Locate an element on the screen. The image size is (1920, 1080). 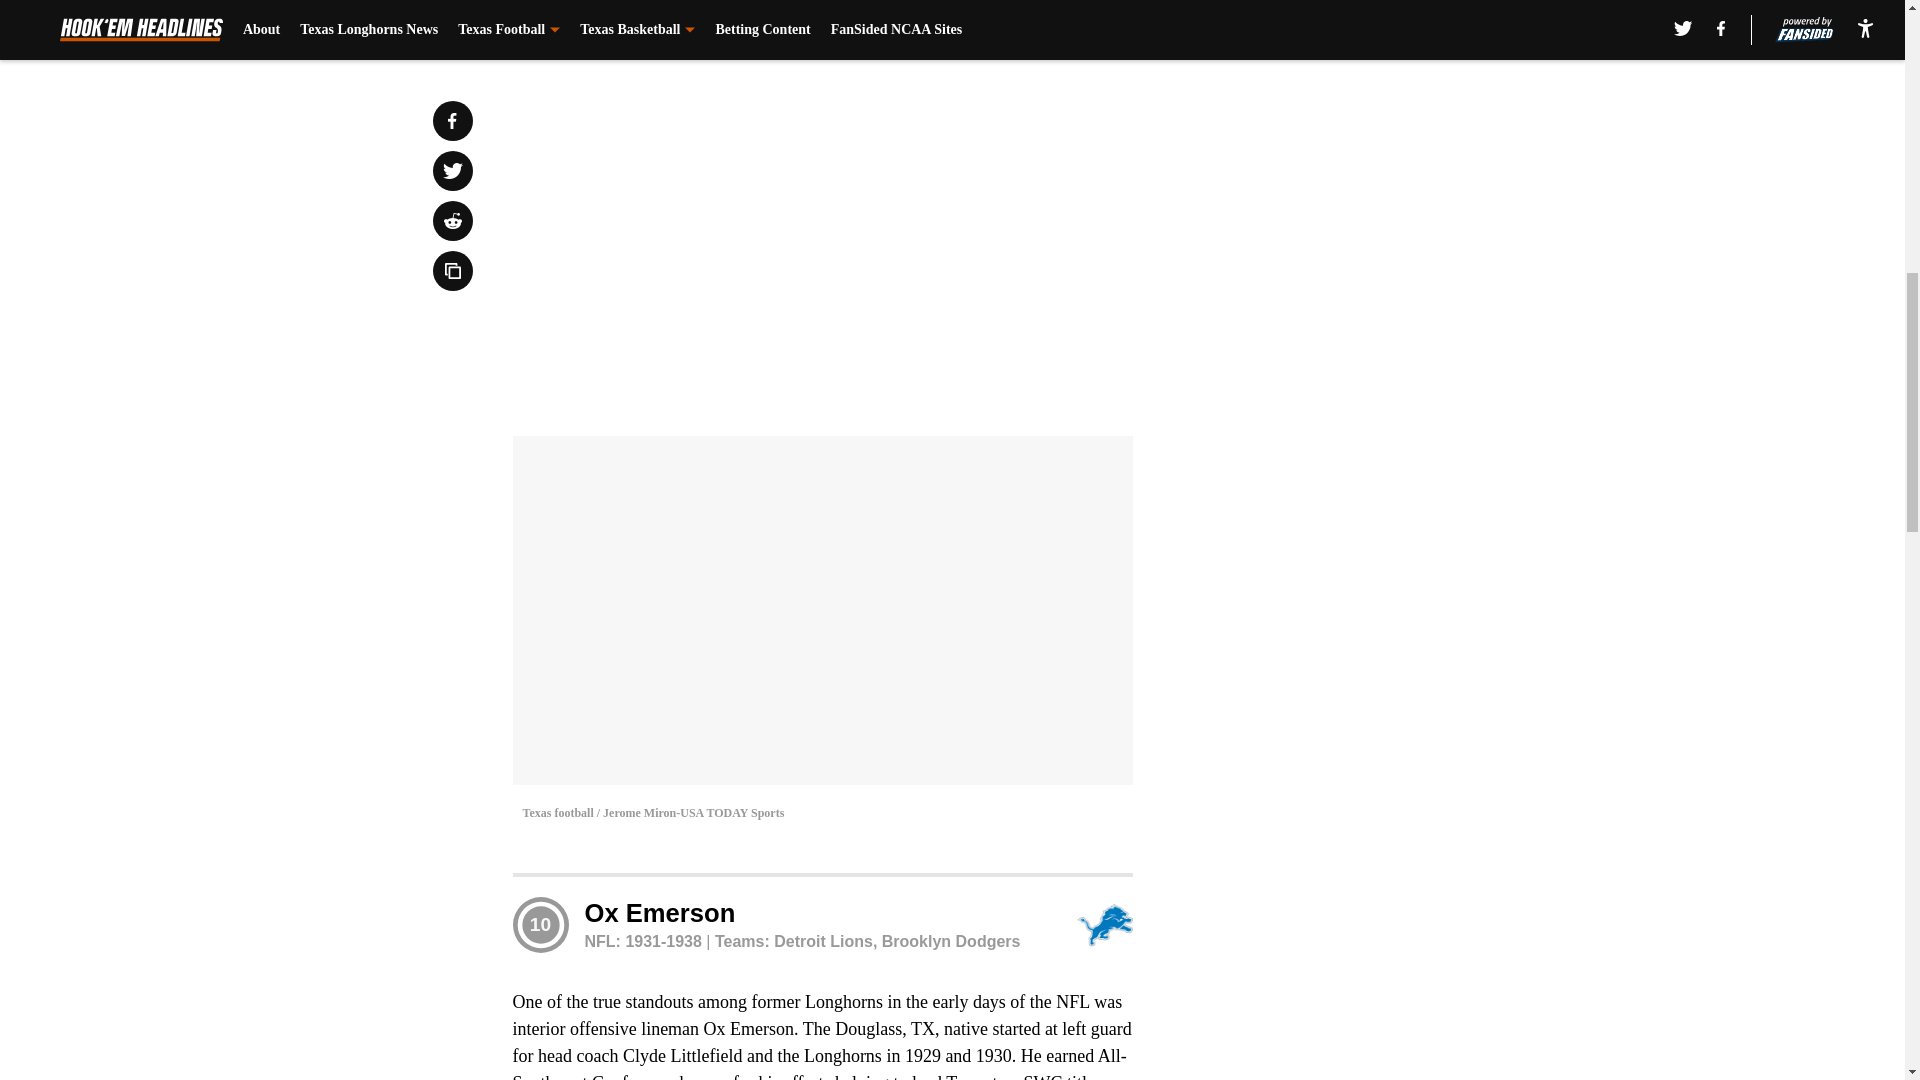
Prev is located at coordinates (572, 27).